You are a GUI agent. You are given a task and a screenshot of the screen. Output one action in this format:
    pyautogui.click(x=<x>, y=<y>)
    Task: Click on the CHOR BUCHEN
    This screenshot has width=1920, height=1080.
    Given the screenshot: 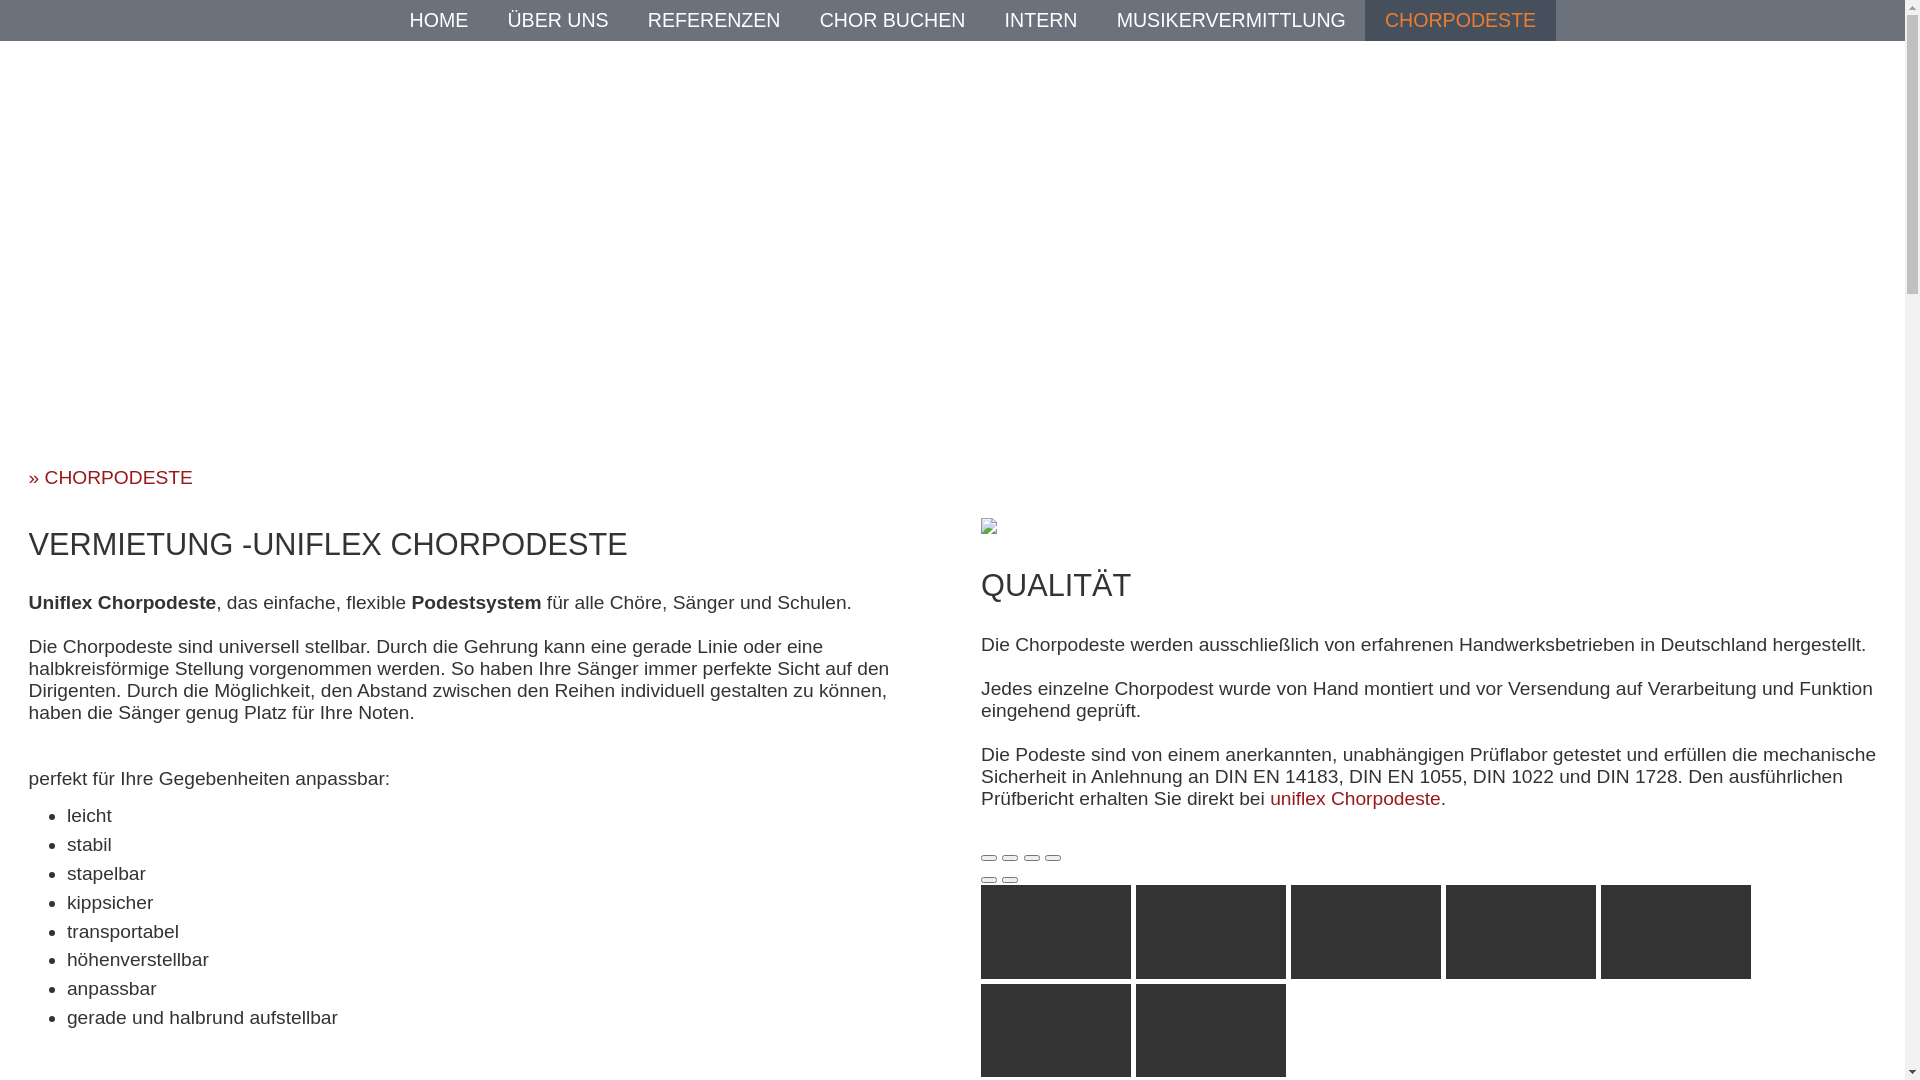 What is the action you would take?
    pyautogui.click(x=893, y=20)
    